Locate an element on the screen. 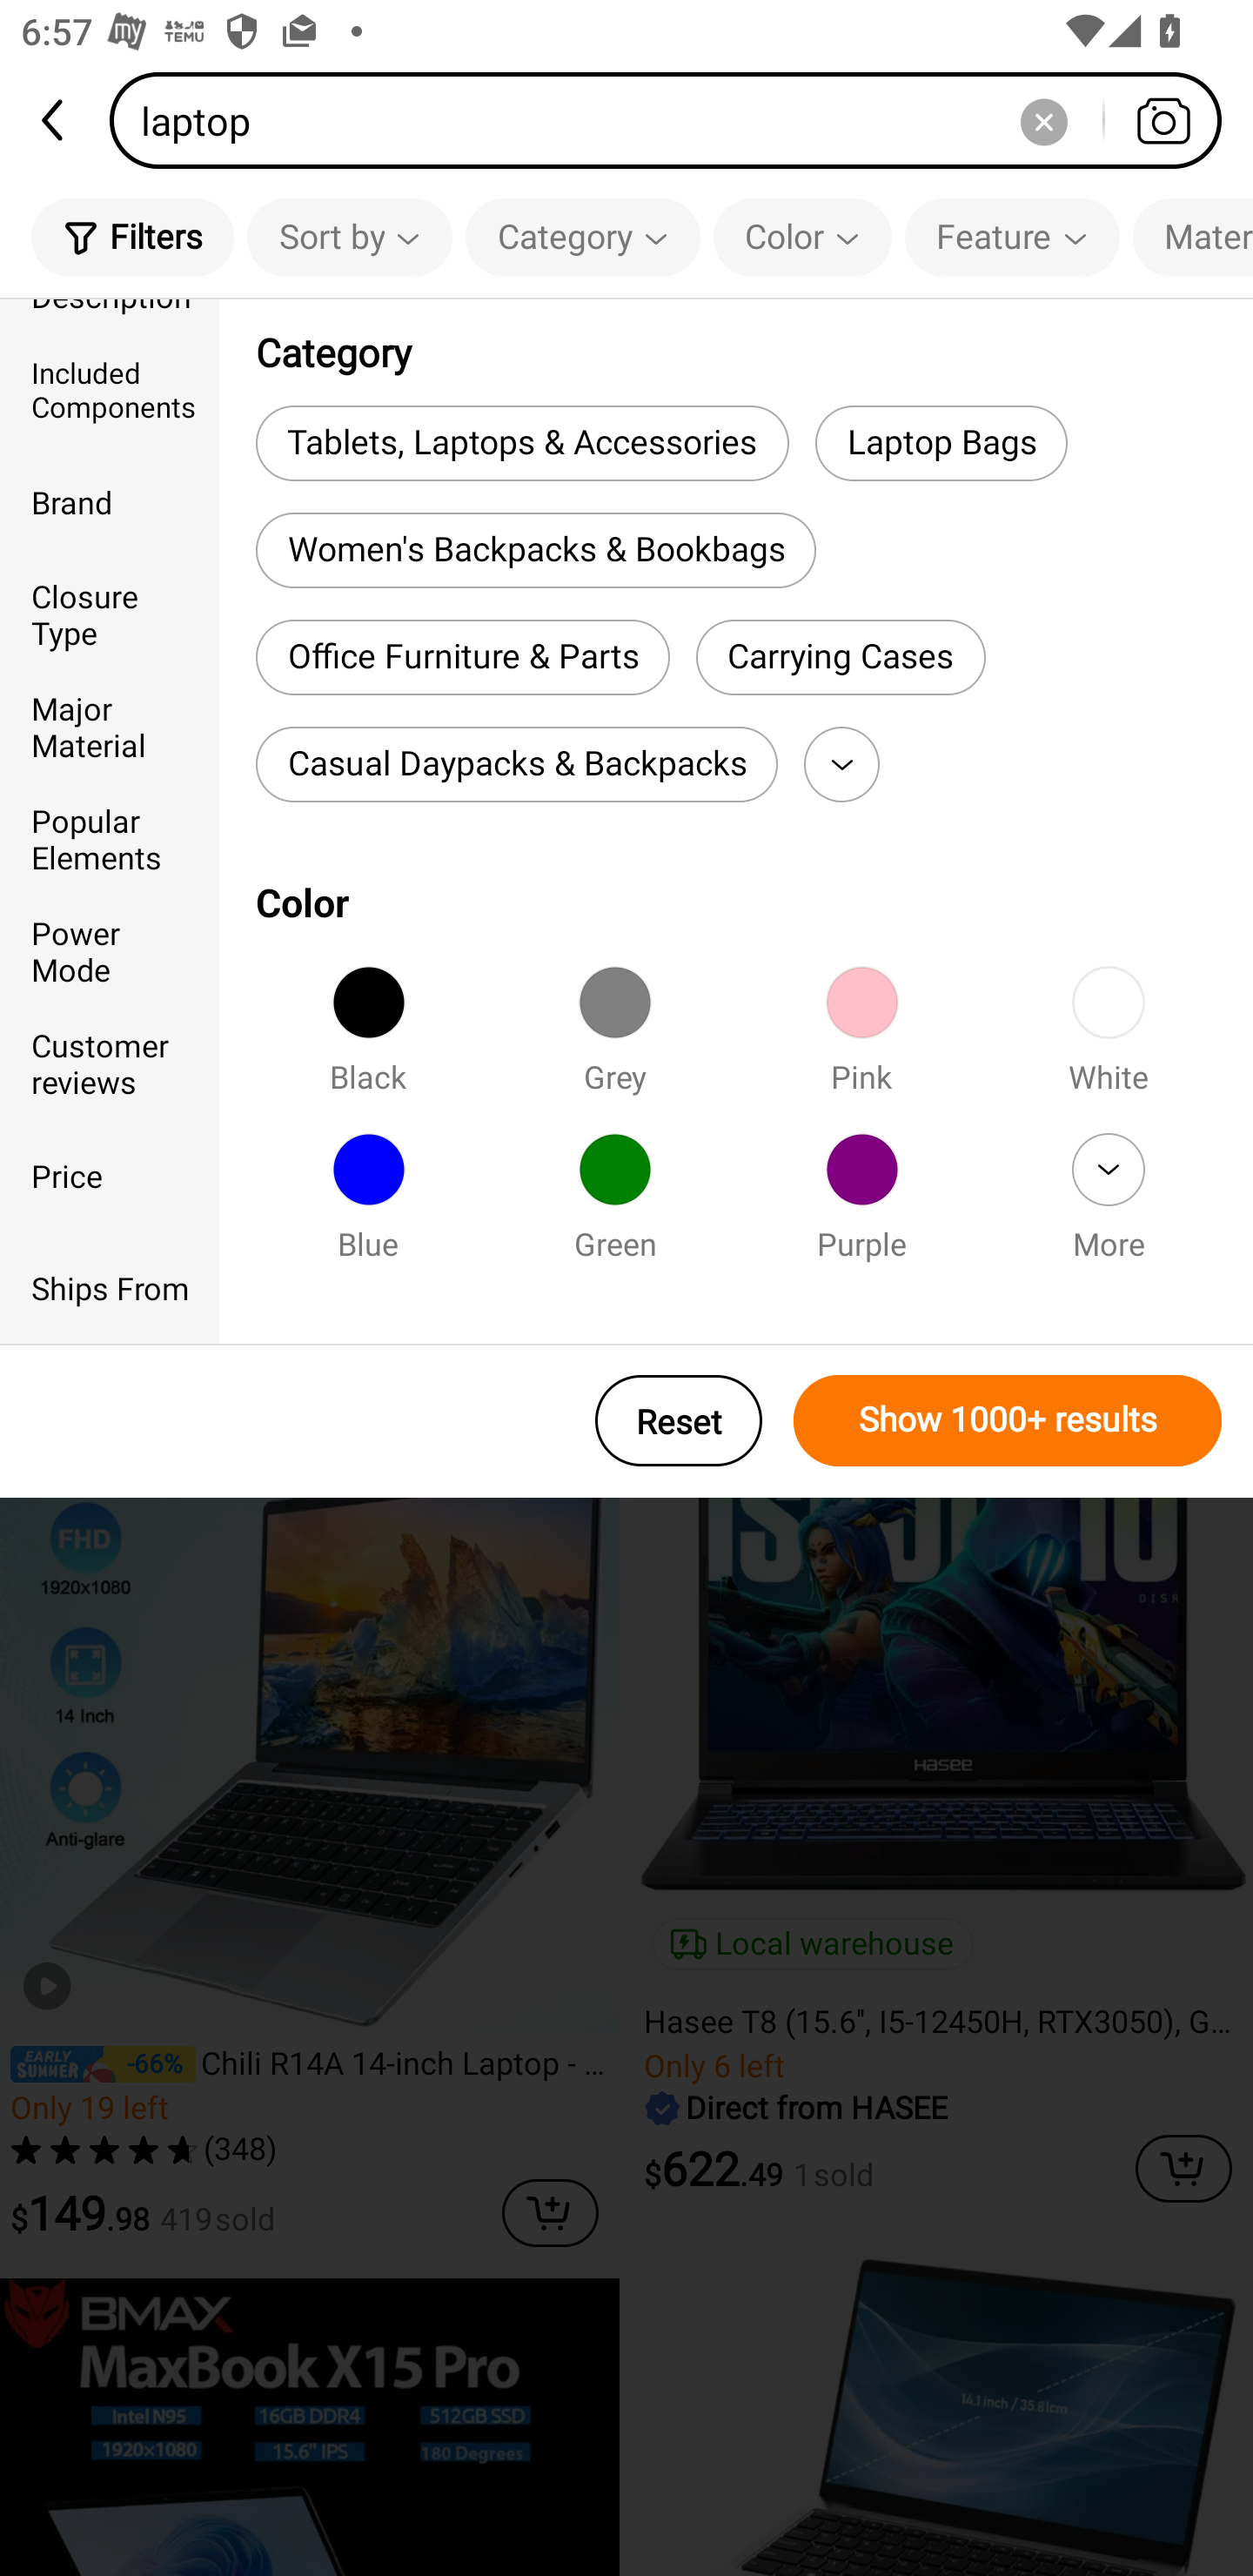 This screenshot has width=1253, height=2576. Major Material is located at coordinates (110, 726).